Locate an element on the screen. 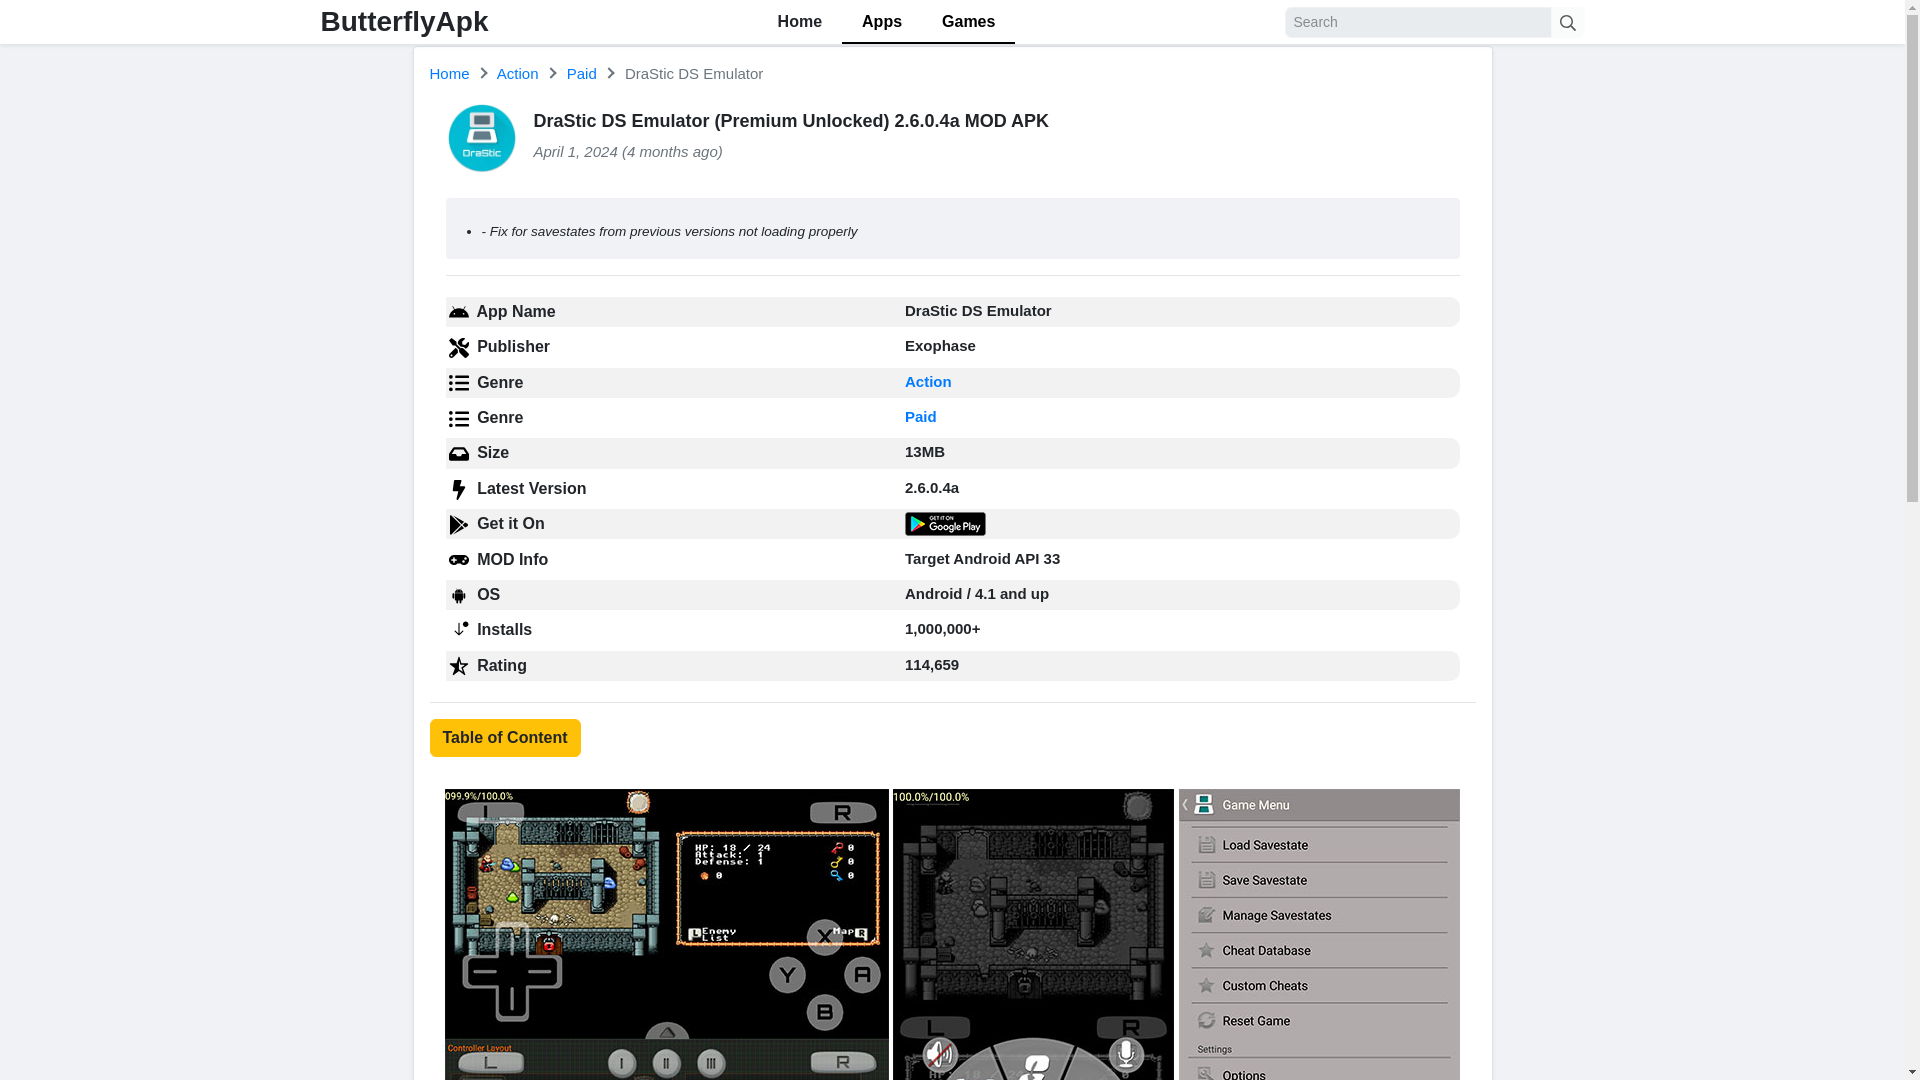 The image size is (1920, 1080). Action is located at coordinates (928, 380).